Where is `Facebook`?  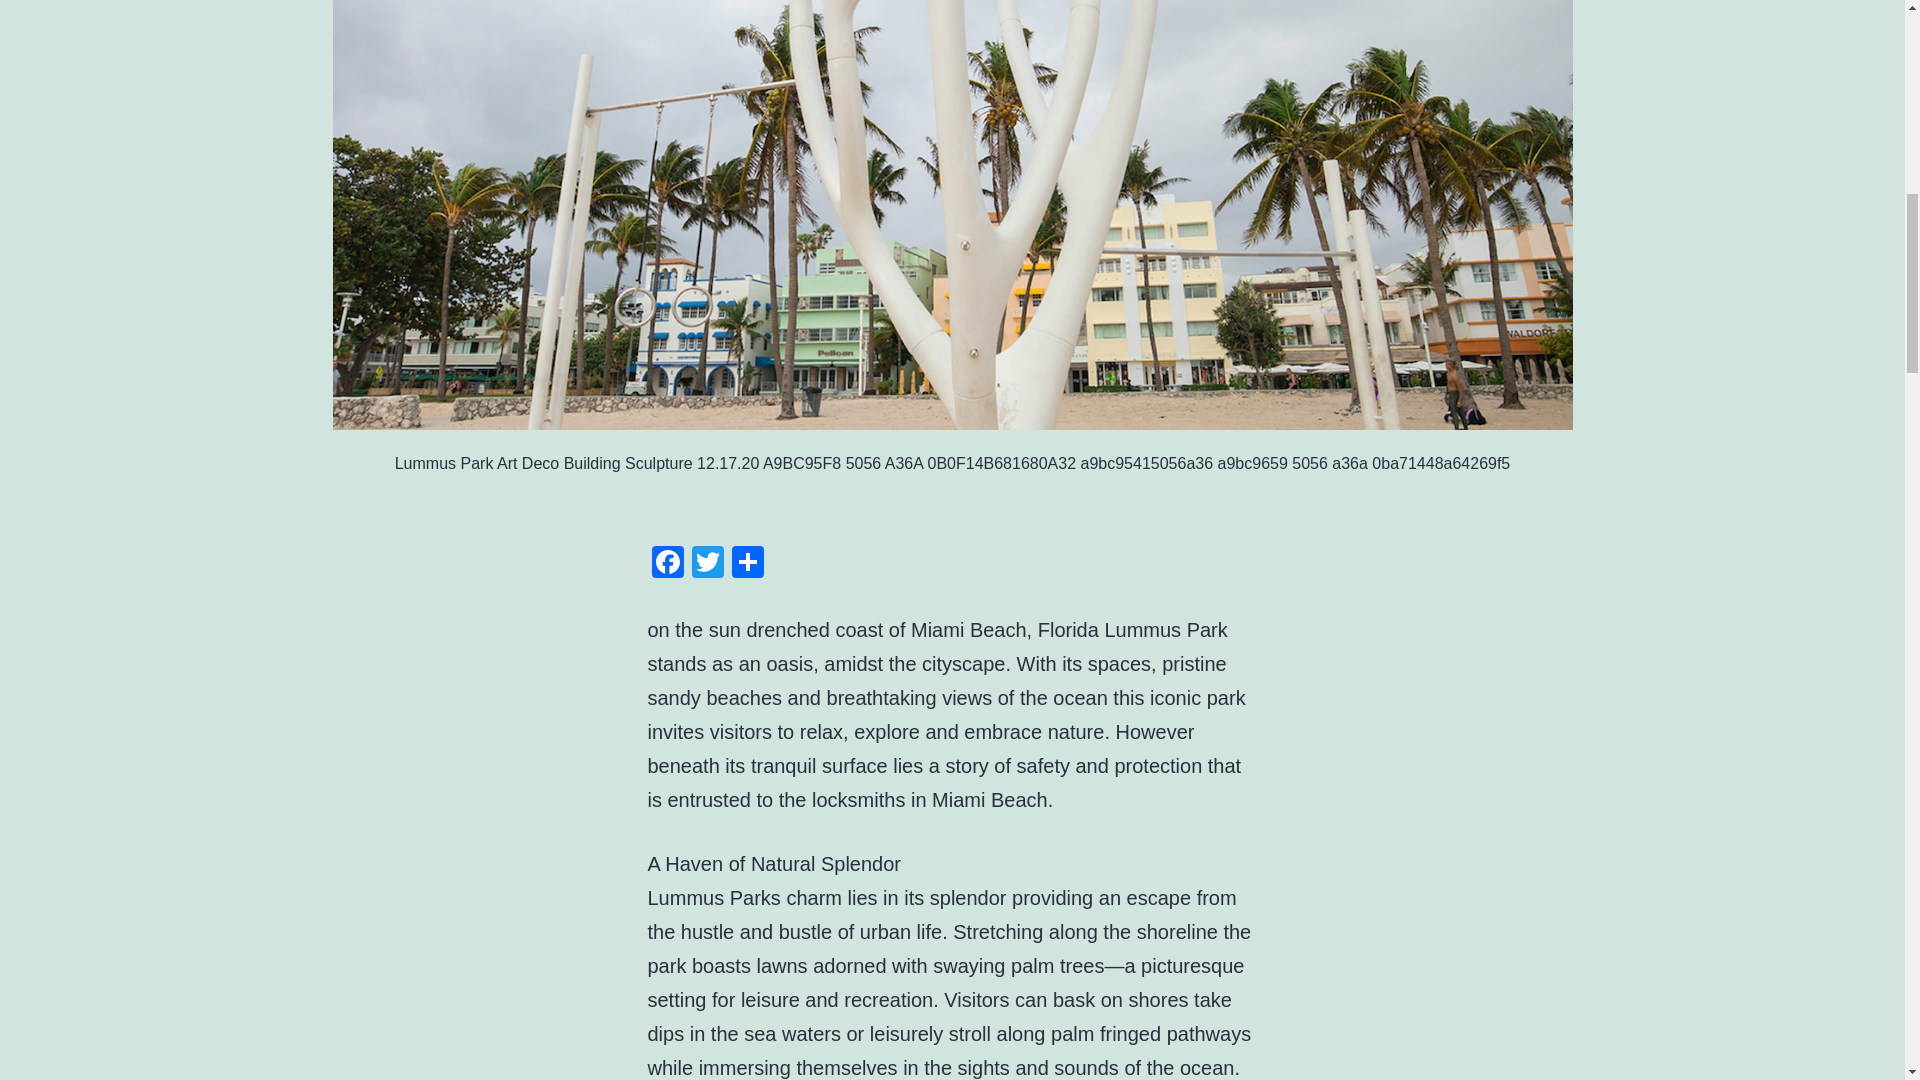 Facebook is located at coordinates (668, 564).